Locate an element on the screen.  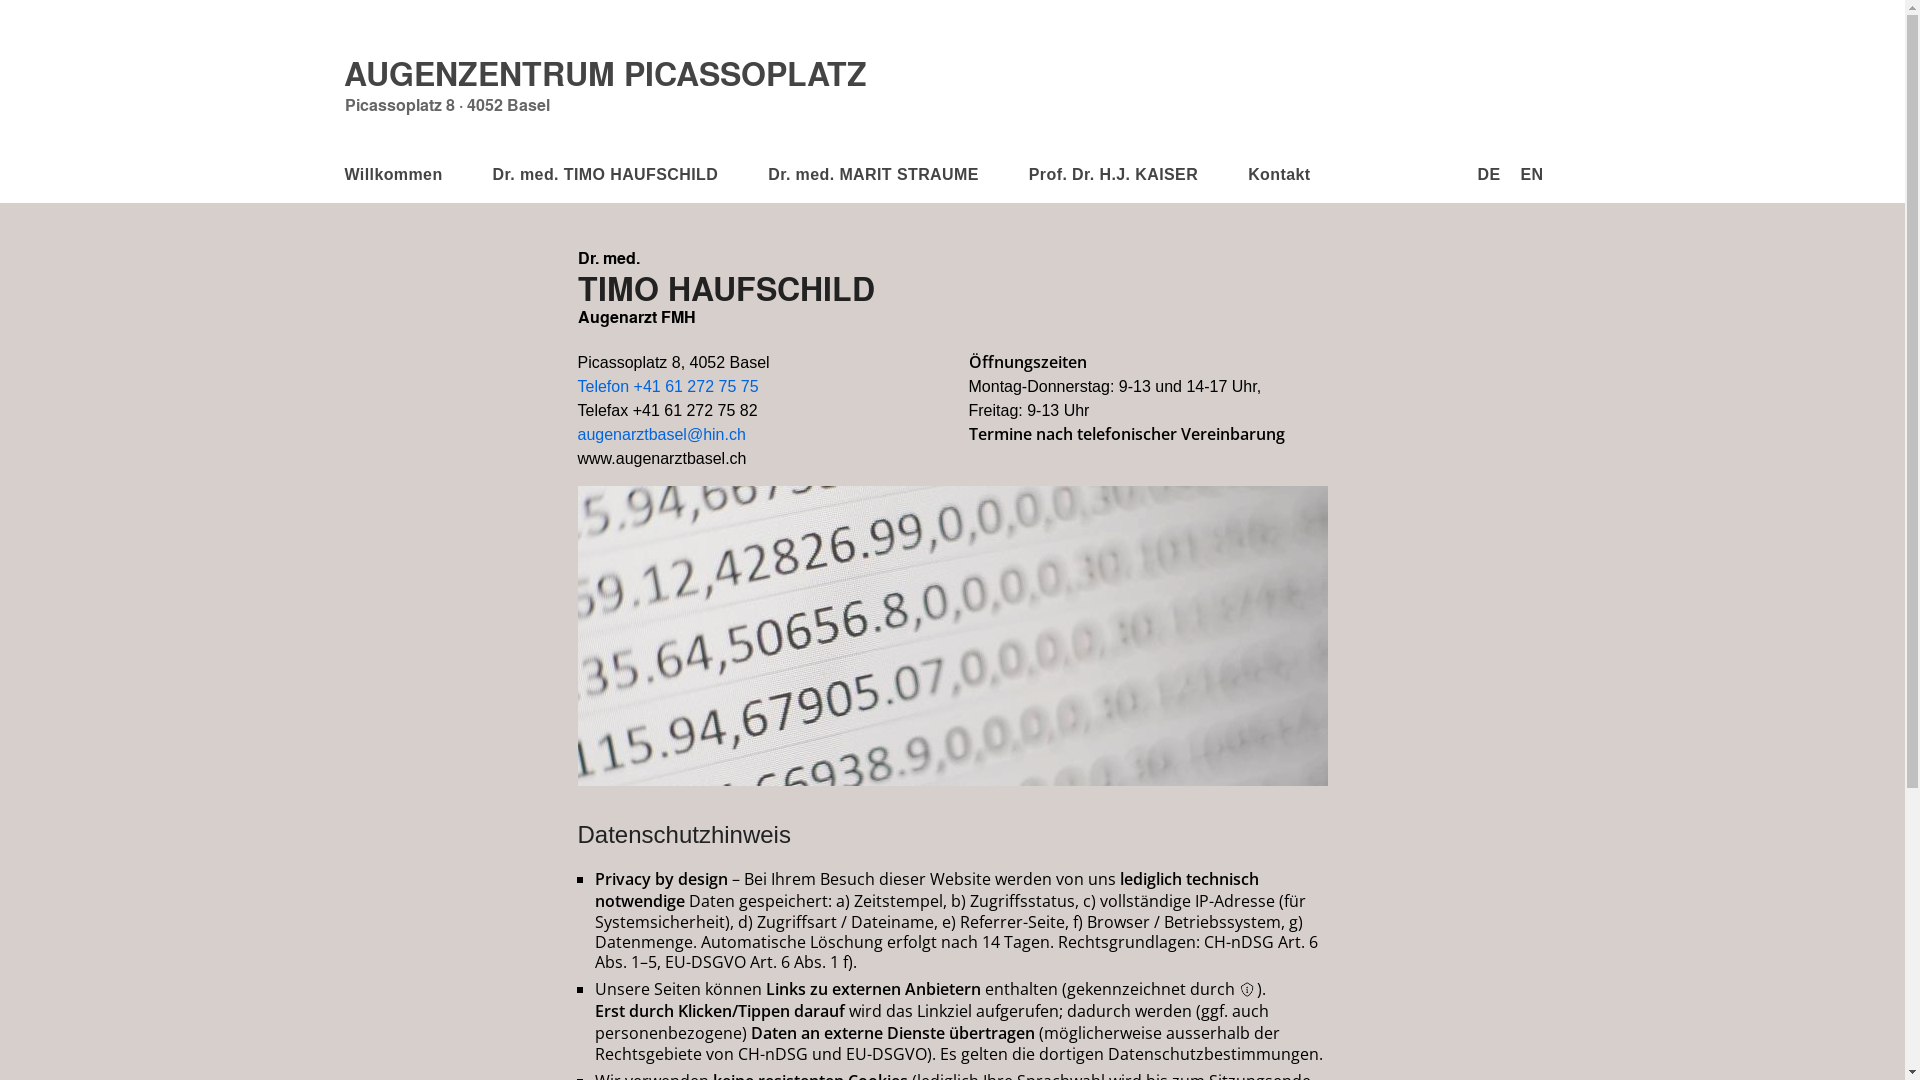
Dr. med. MARIT STRAUME is located at coordinates (874, 175).